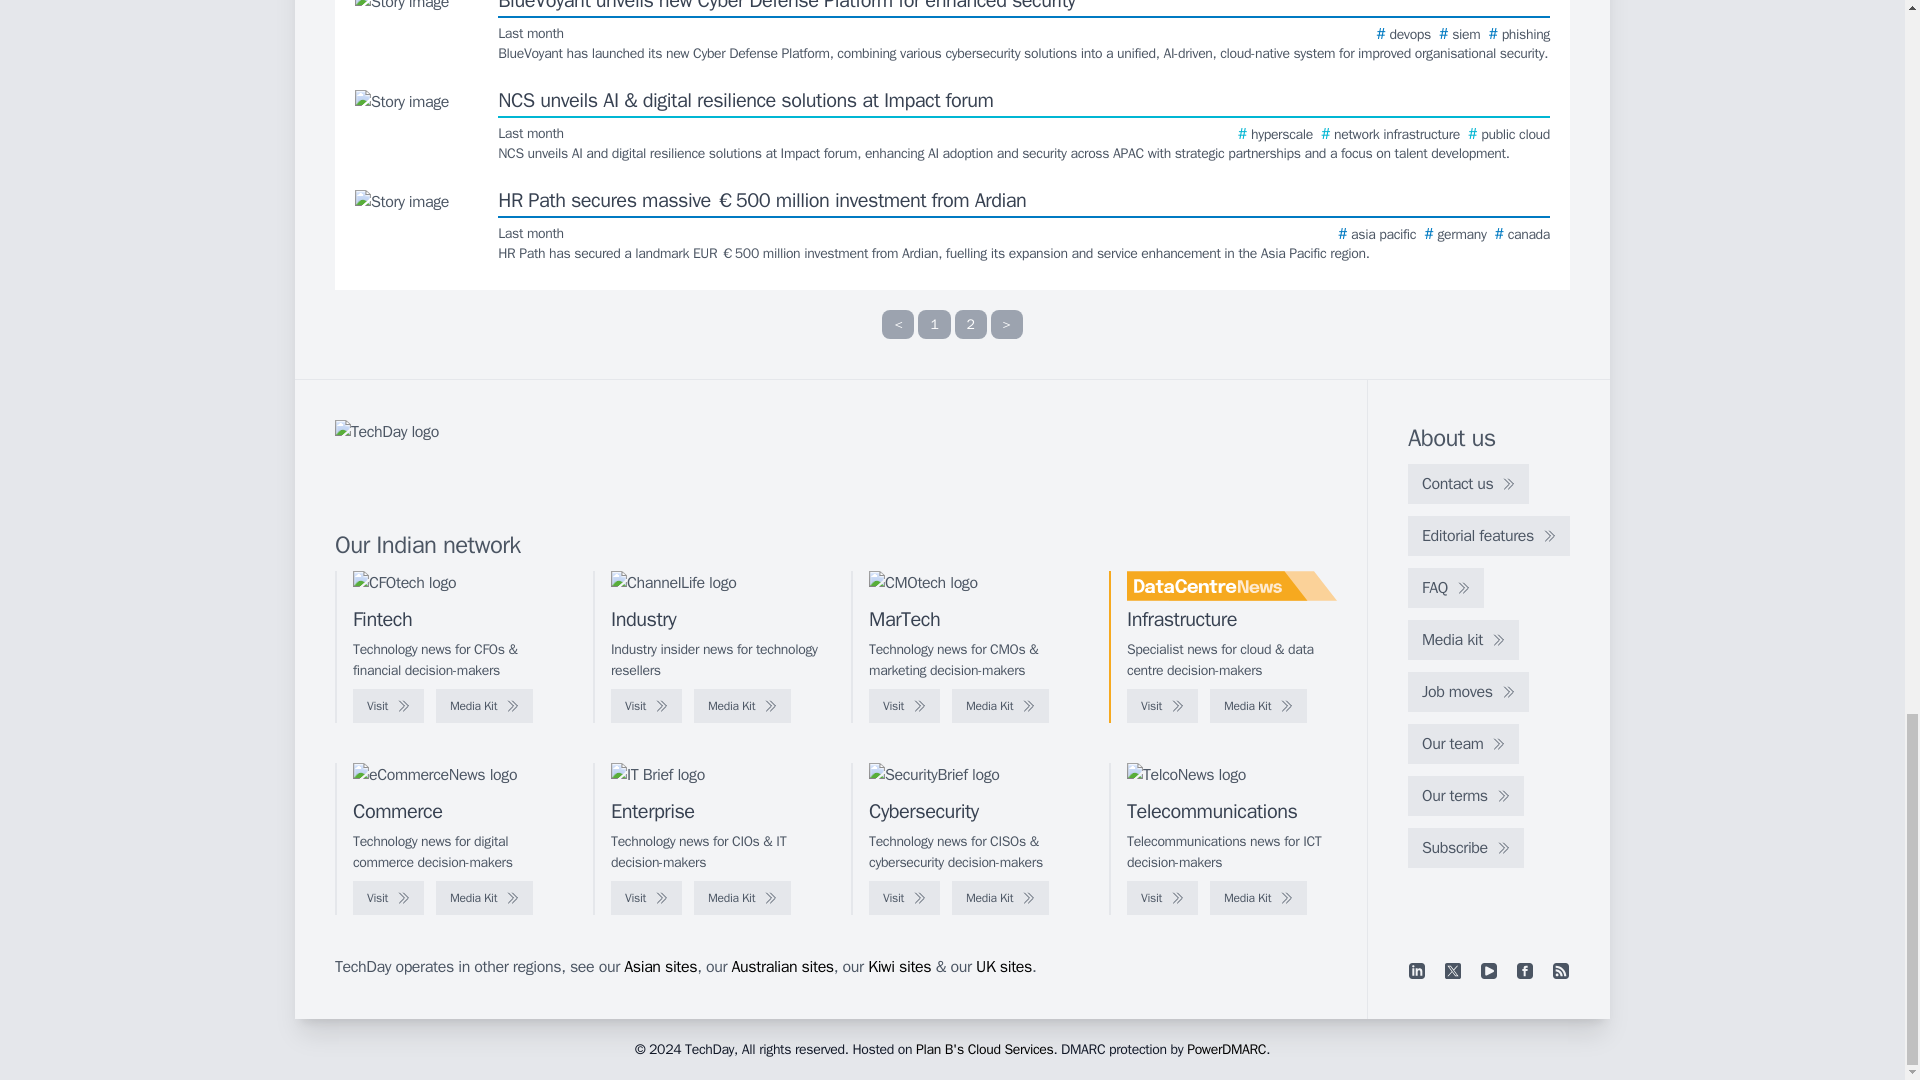 The height and width of the screenshot is (1080, 1920). Describe the element at coordinates (388, 706) in the screenshot. I see `Visit` at that location.